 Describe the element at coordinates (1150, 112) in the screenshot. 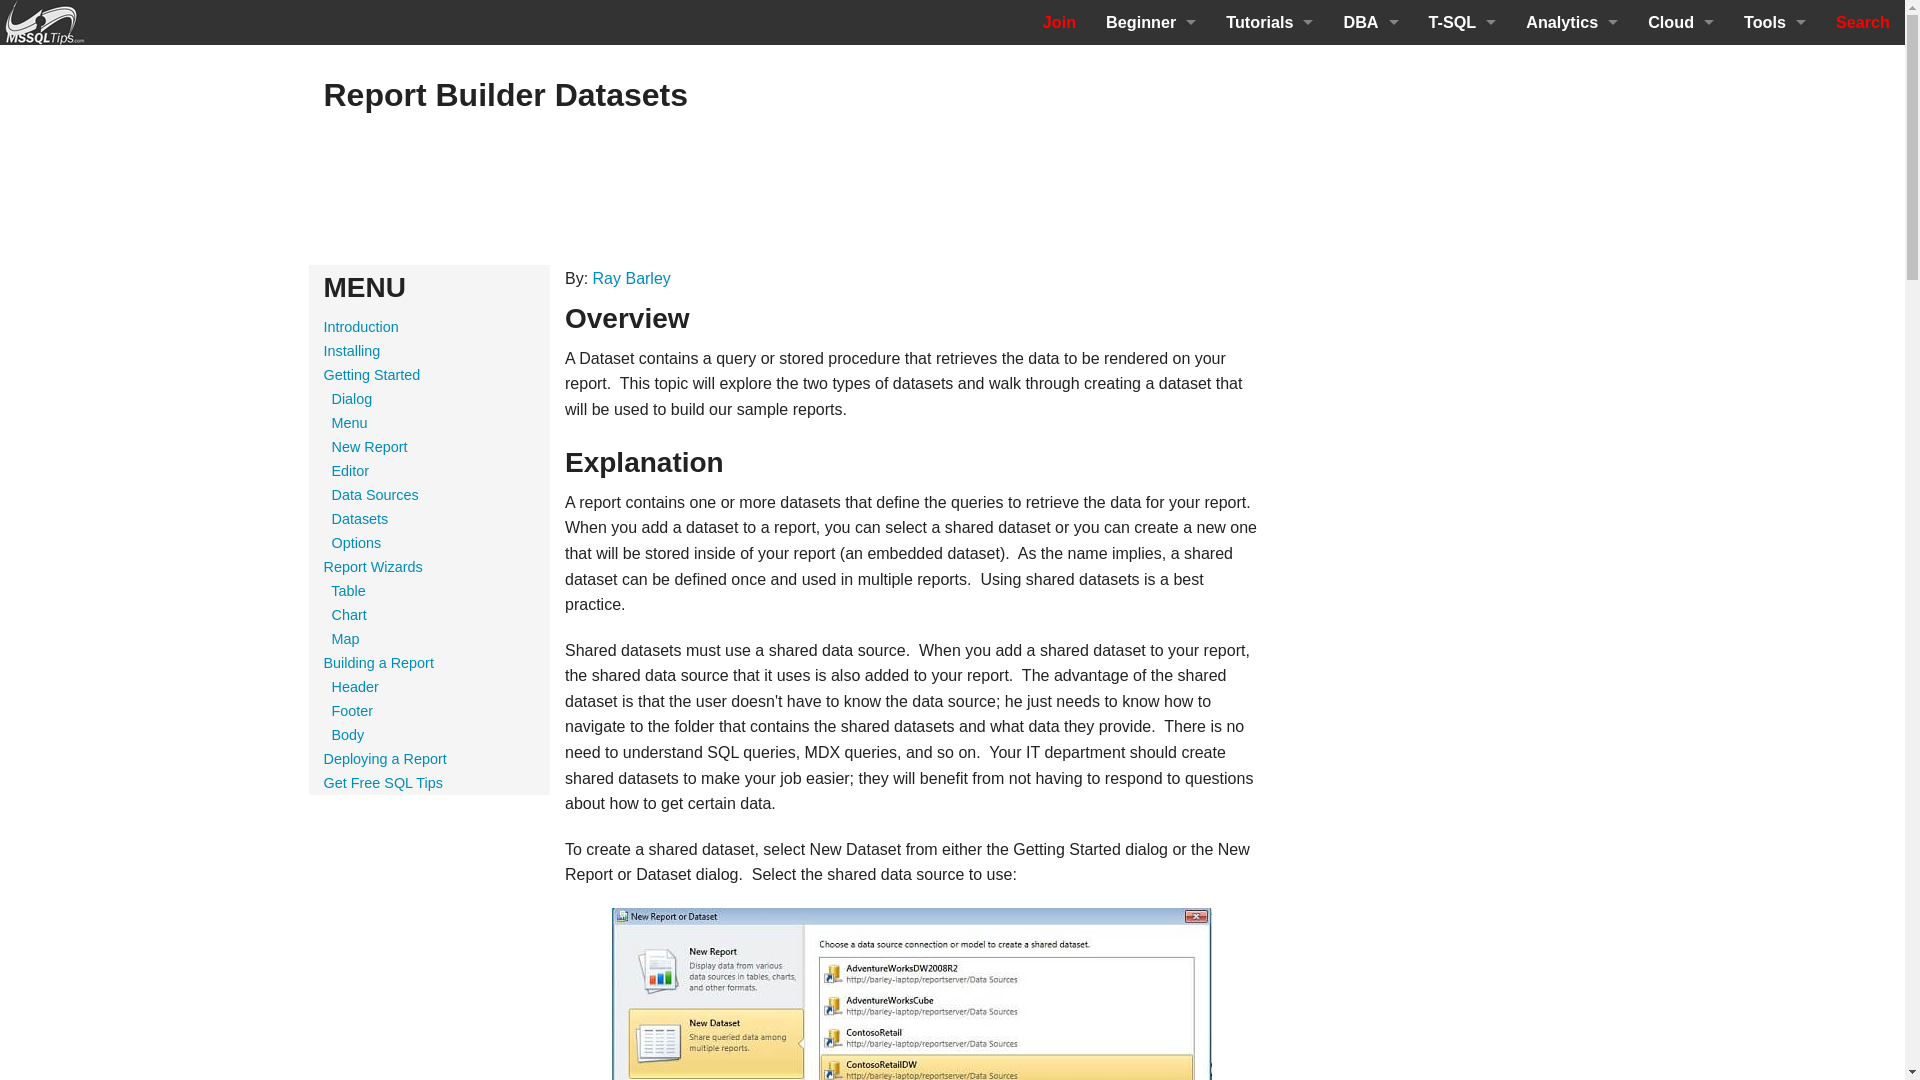

I see `SQL Server 101` at that location.